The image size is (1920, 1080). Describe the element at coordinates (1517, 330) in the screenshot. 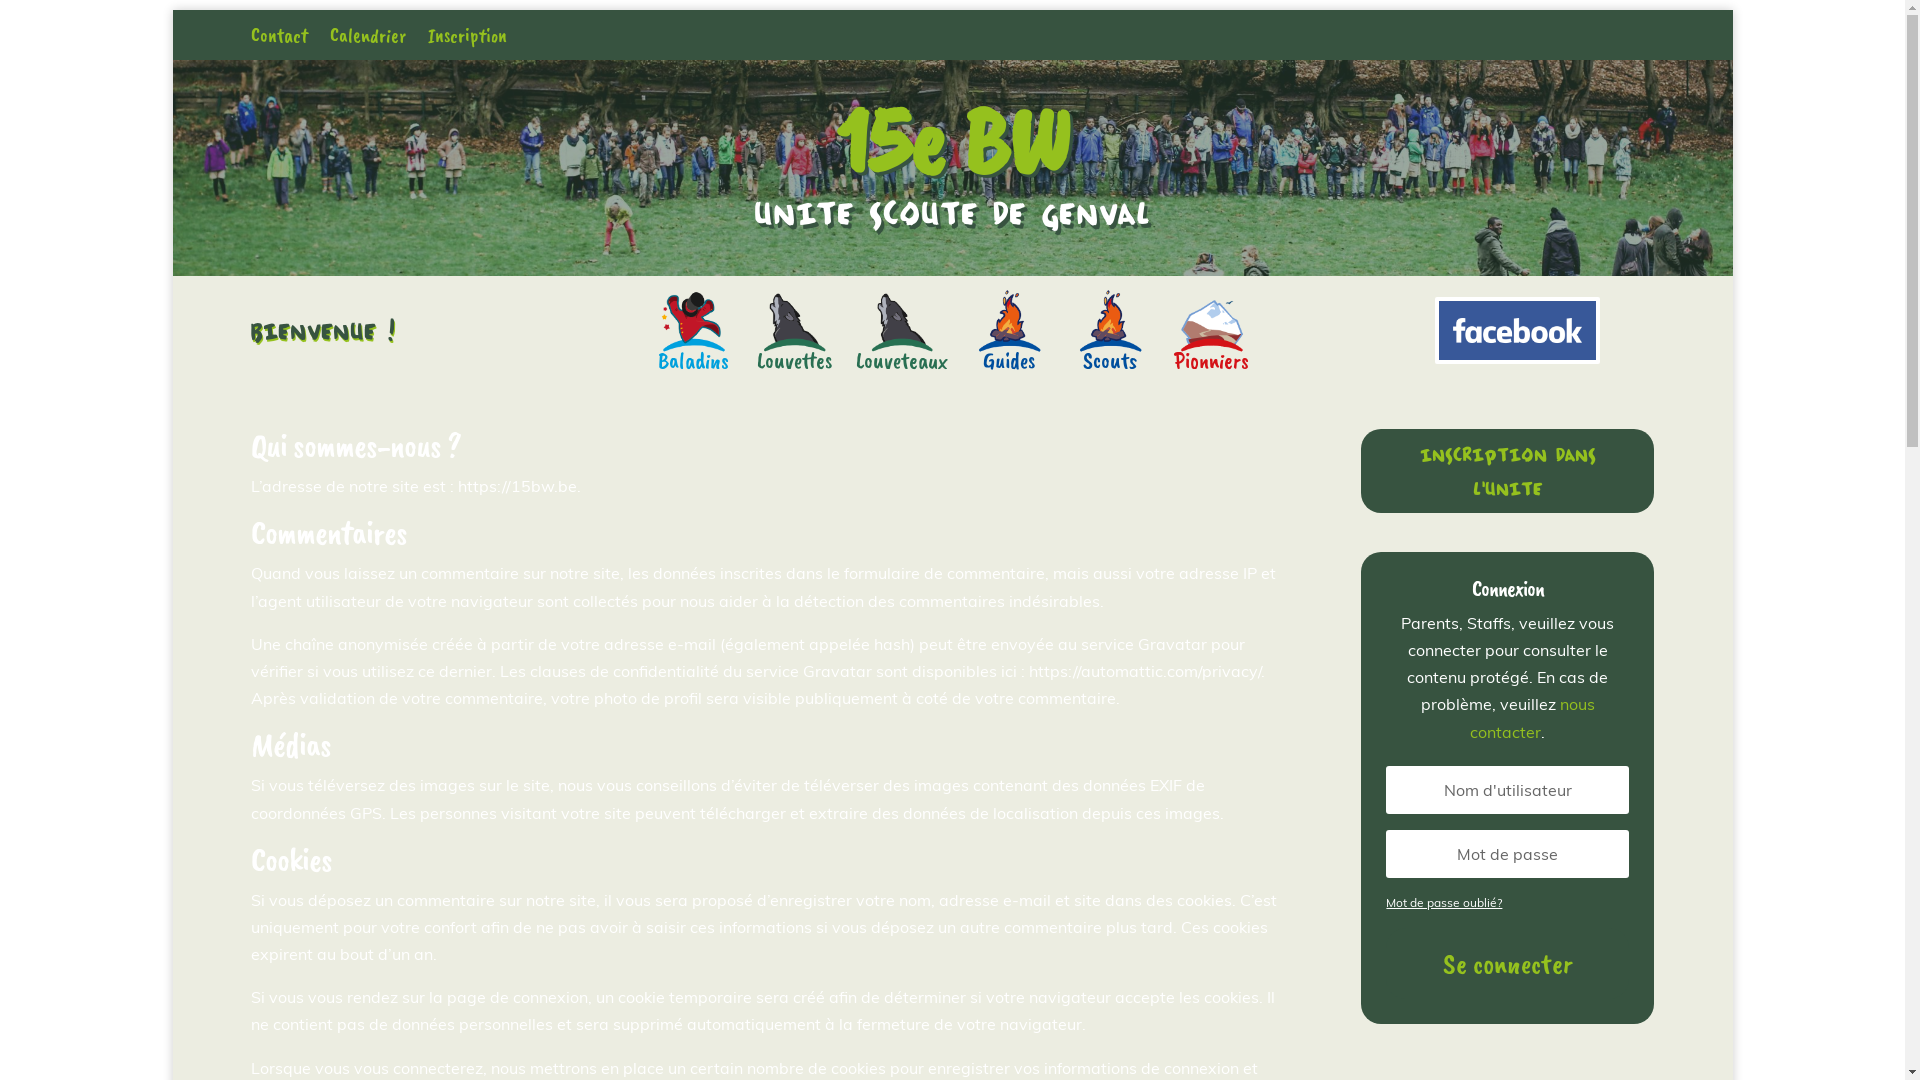

I see `2000px-Facebook_New_Logo_2015.svg_` at that location.